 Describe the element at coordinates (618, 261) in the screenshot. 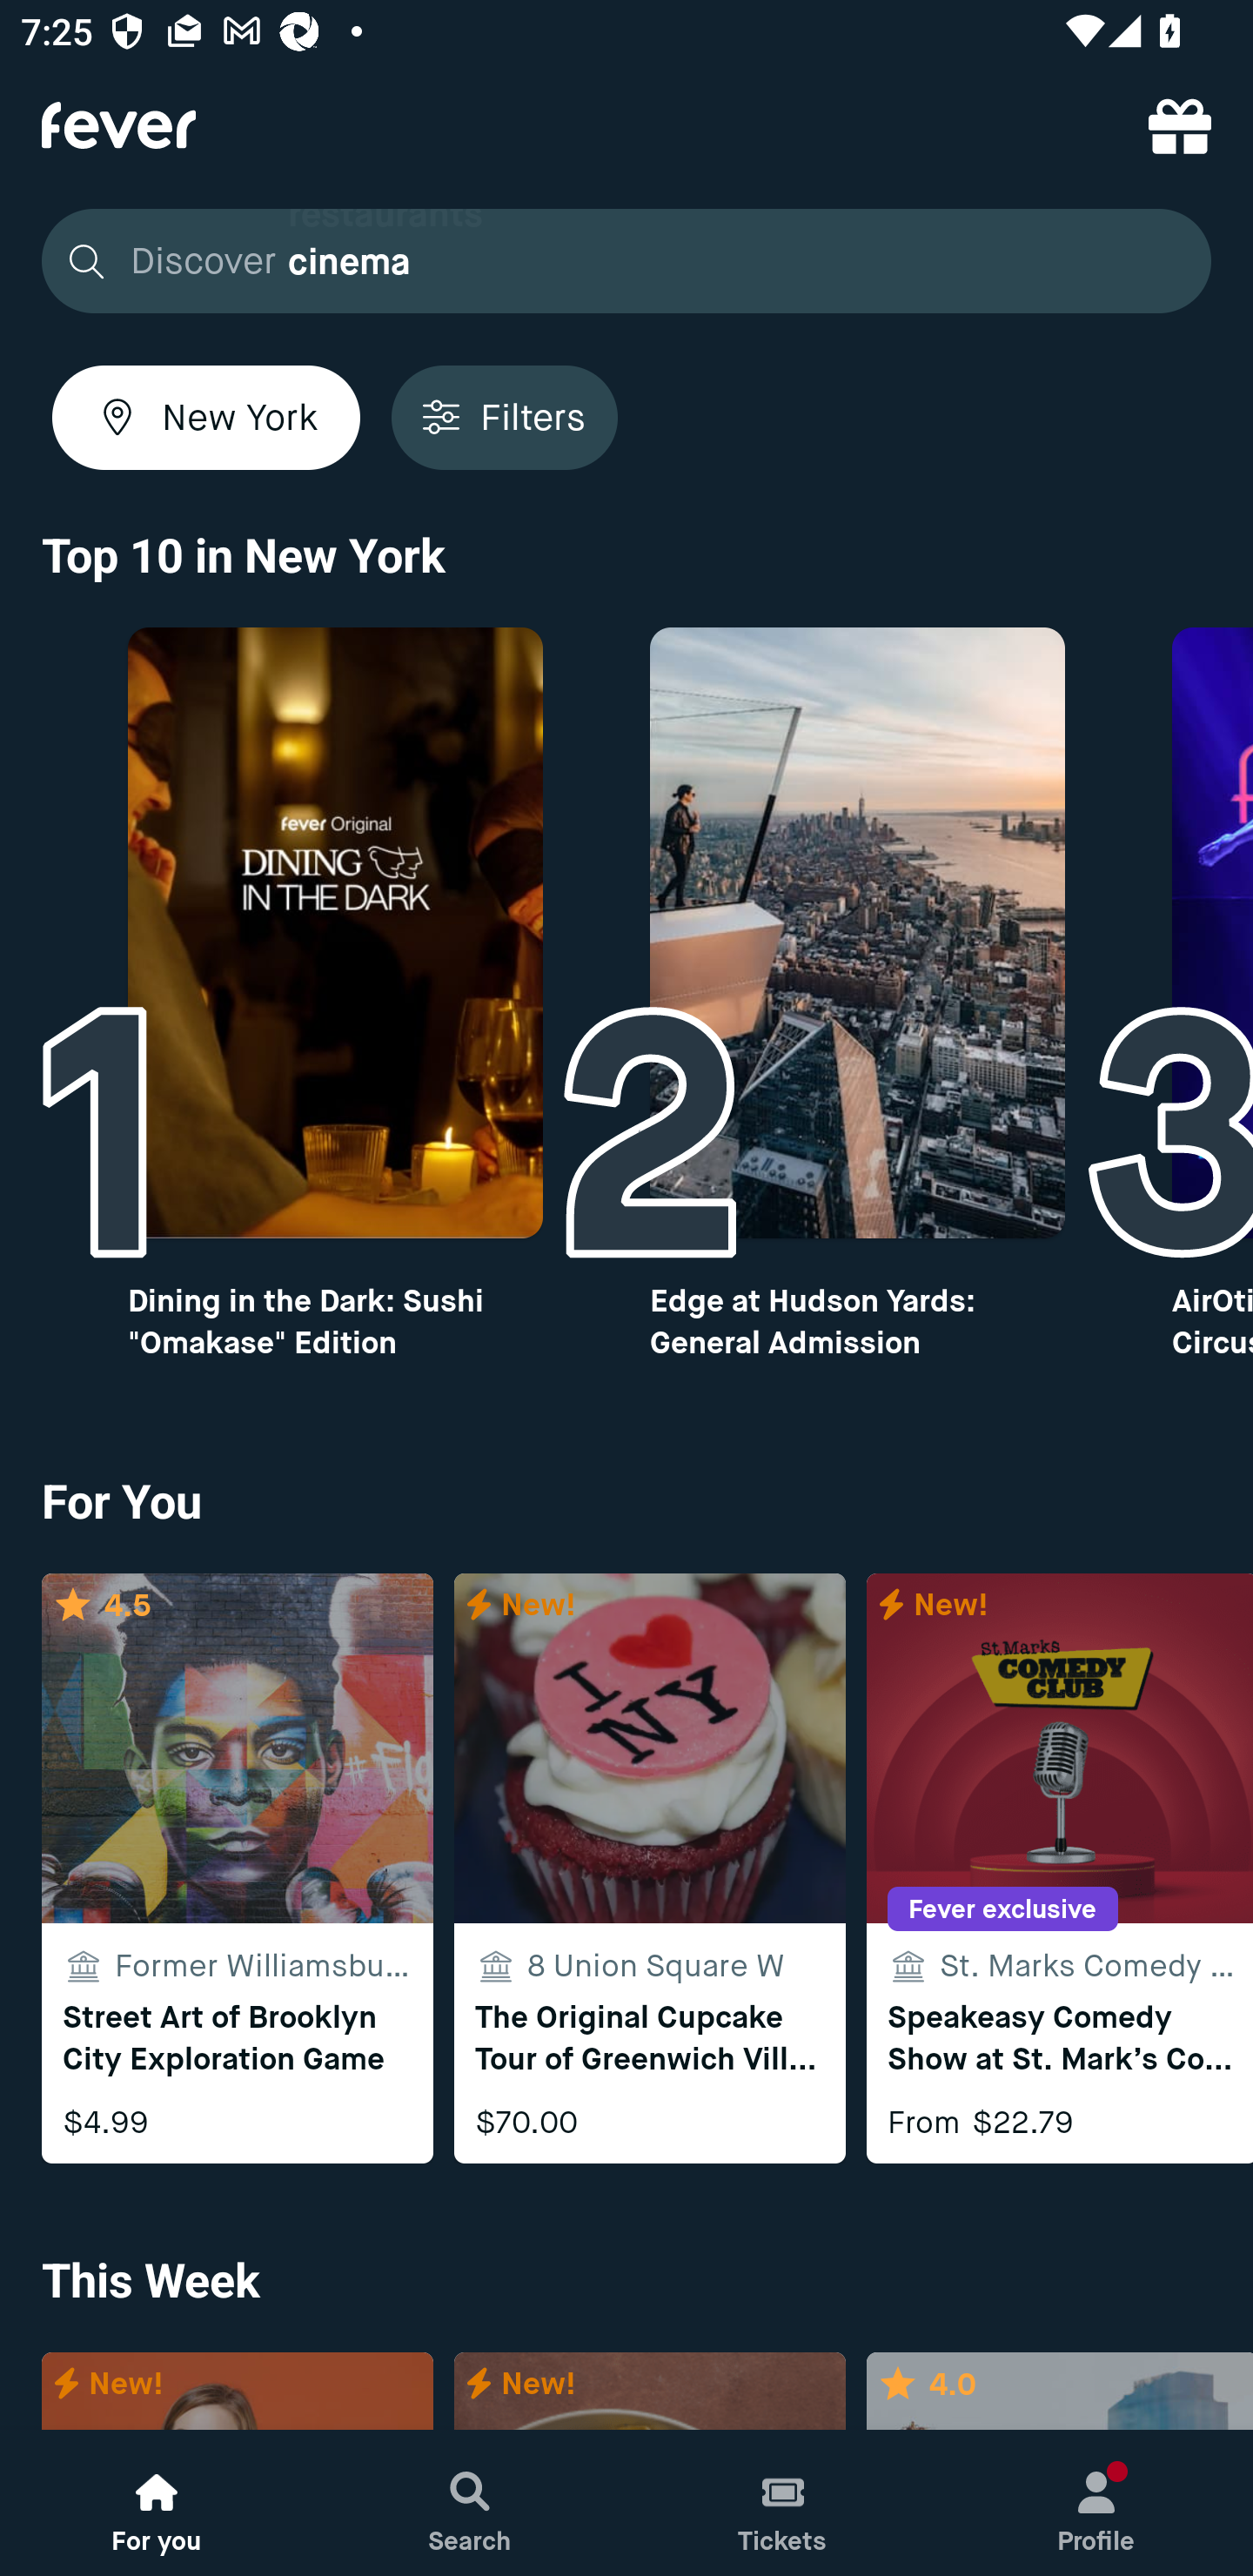

I see `Discover restaurants cinema` at that location.